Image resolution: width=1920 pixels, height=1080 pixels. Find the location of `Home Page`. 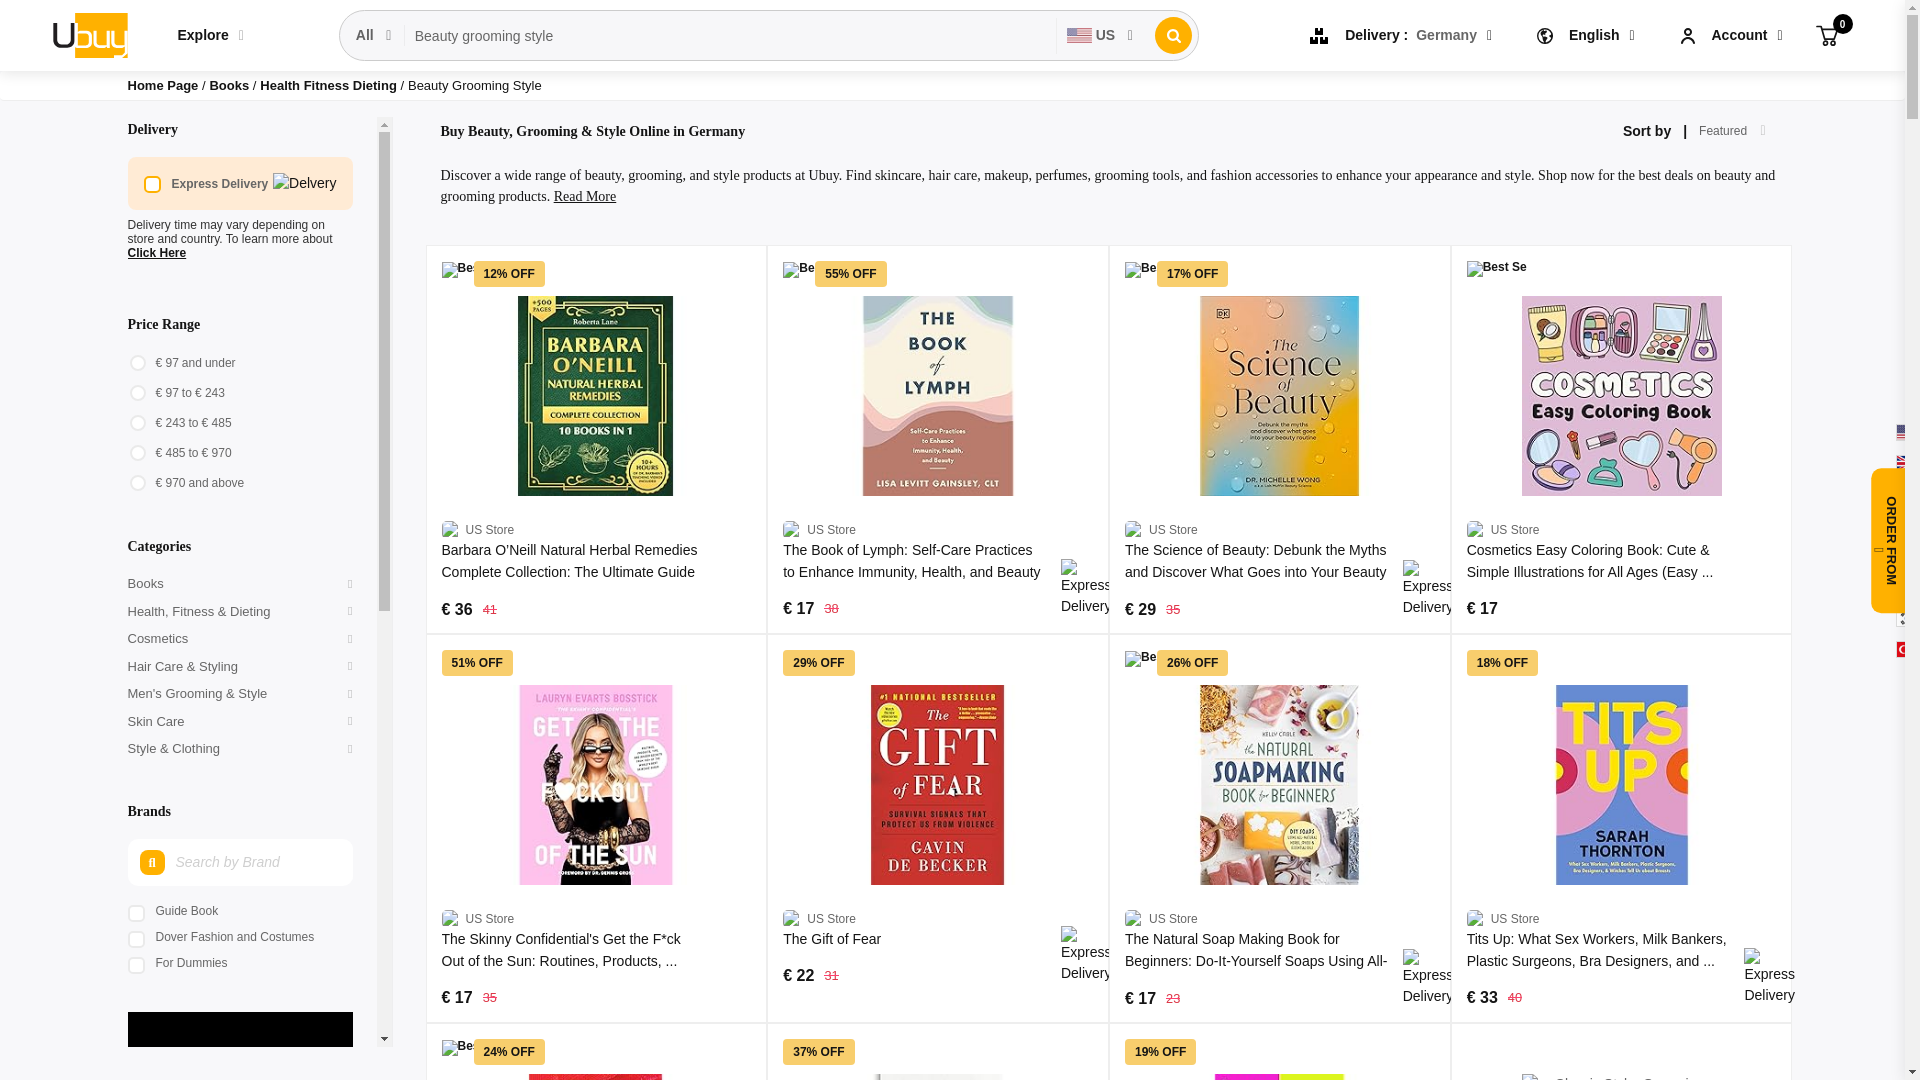

Home Page is located at coordinates (164, 84).